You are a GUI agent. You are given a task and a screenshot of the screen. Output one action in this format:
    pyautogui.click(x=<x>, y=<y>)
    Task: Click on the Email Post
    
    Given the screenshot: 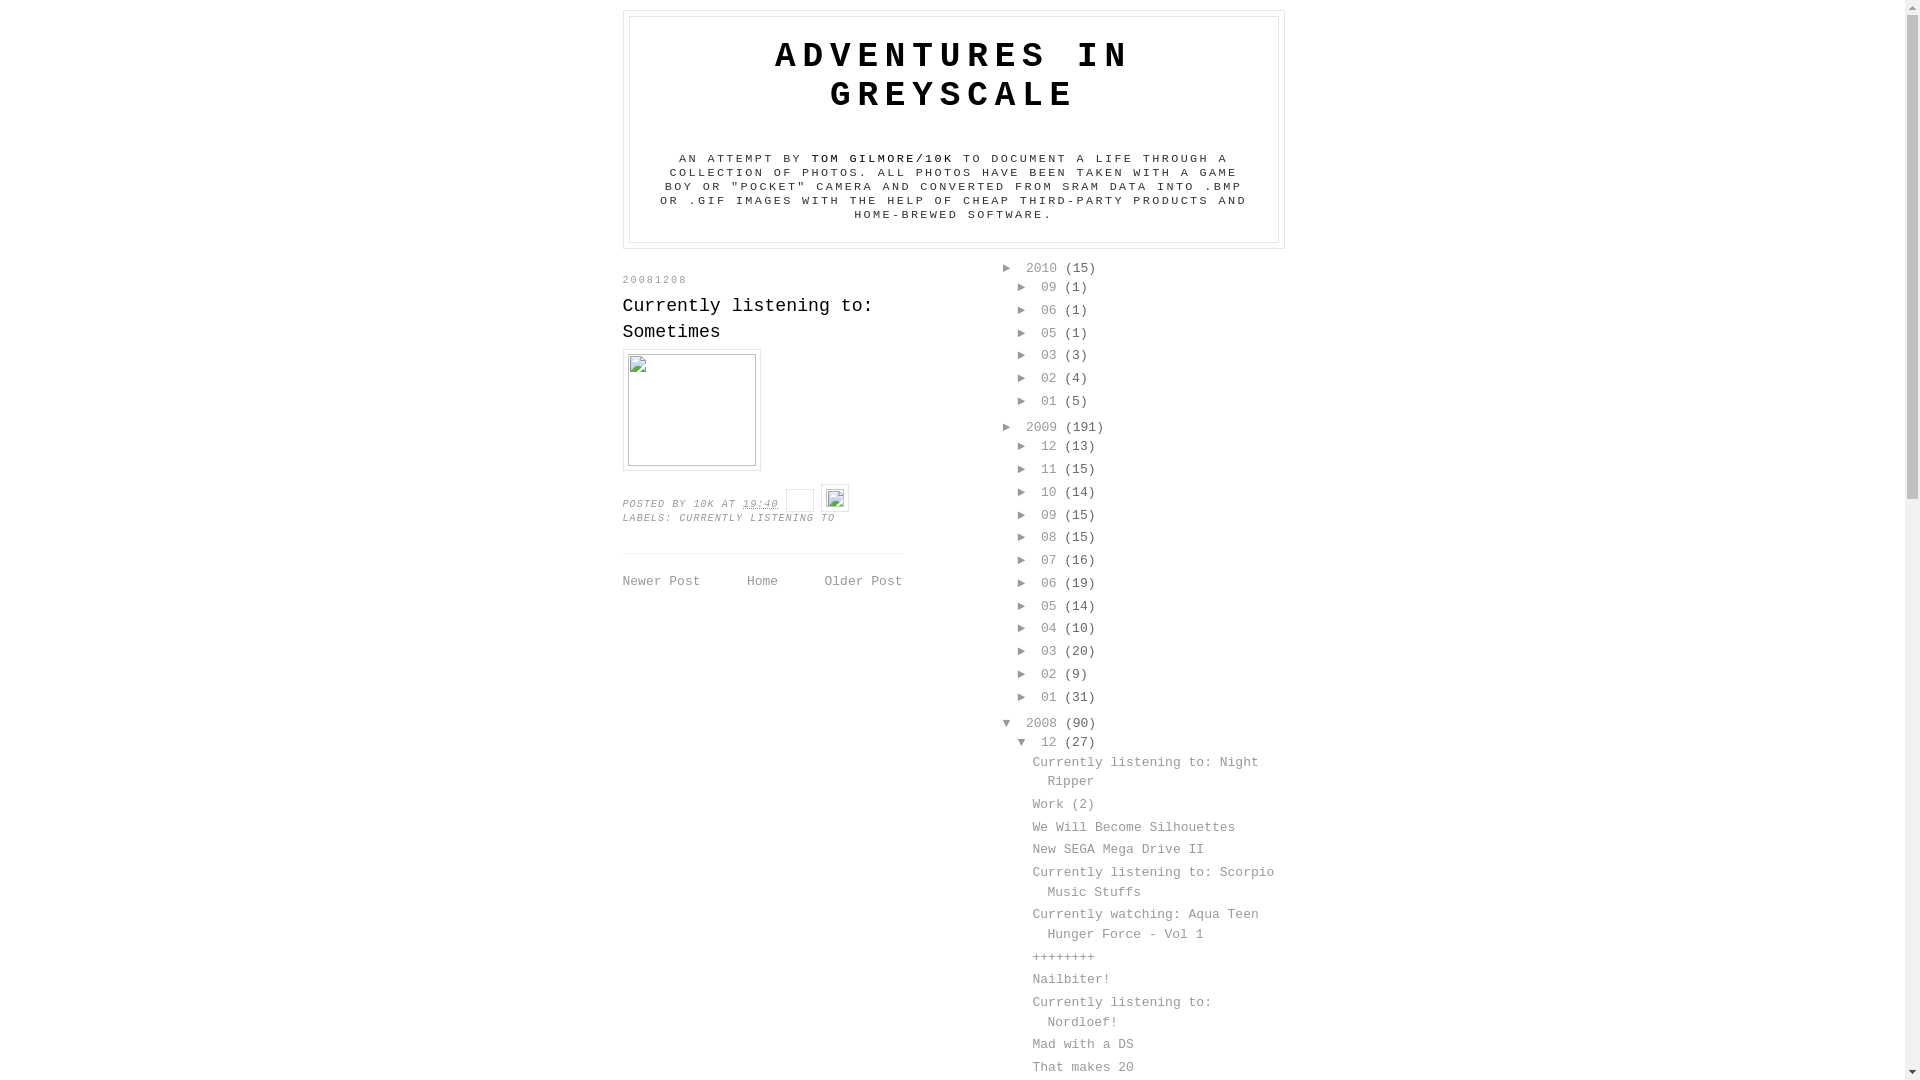 What is the action you would take?
    pyautogui.click(x=804, y=504)
    